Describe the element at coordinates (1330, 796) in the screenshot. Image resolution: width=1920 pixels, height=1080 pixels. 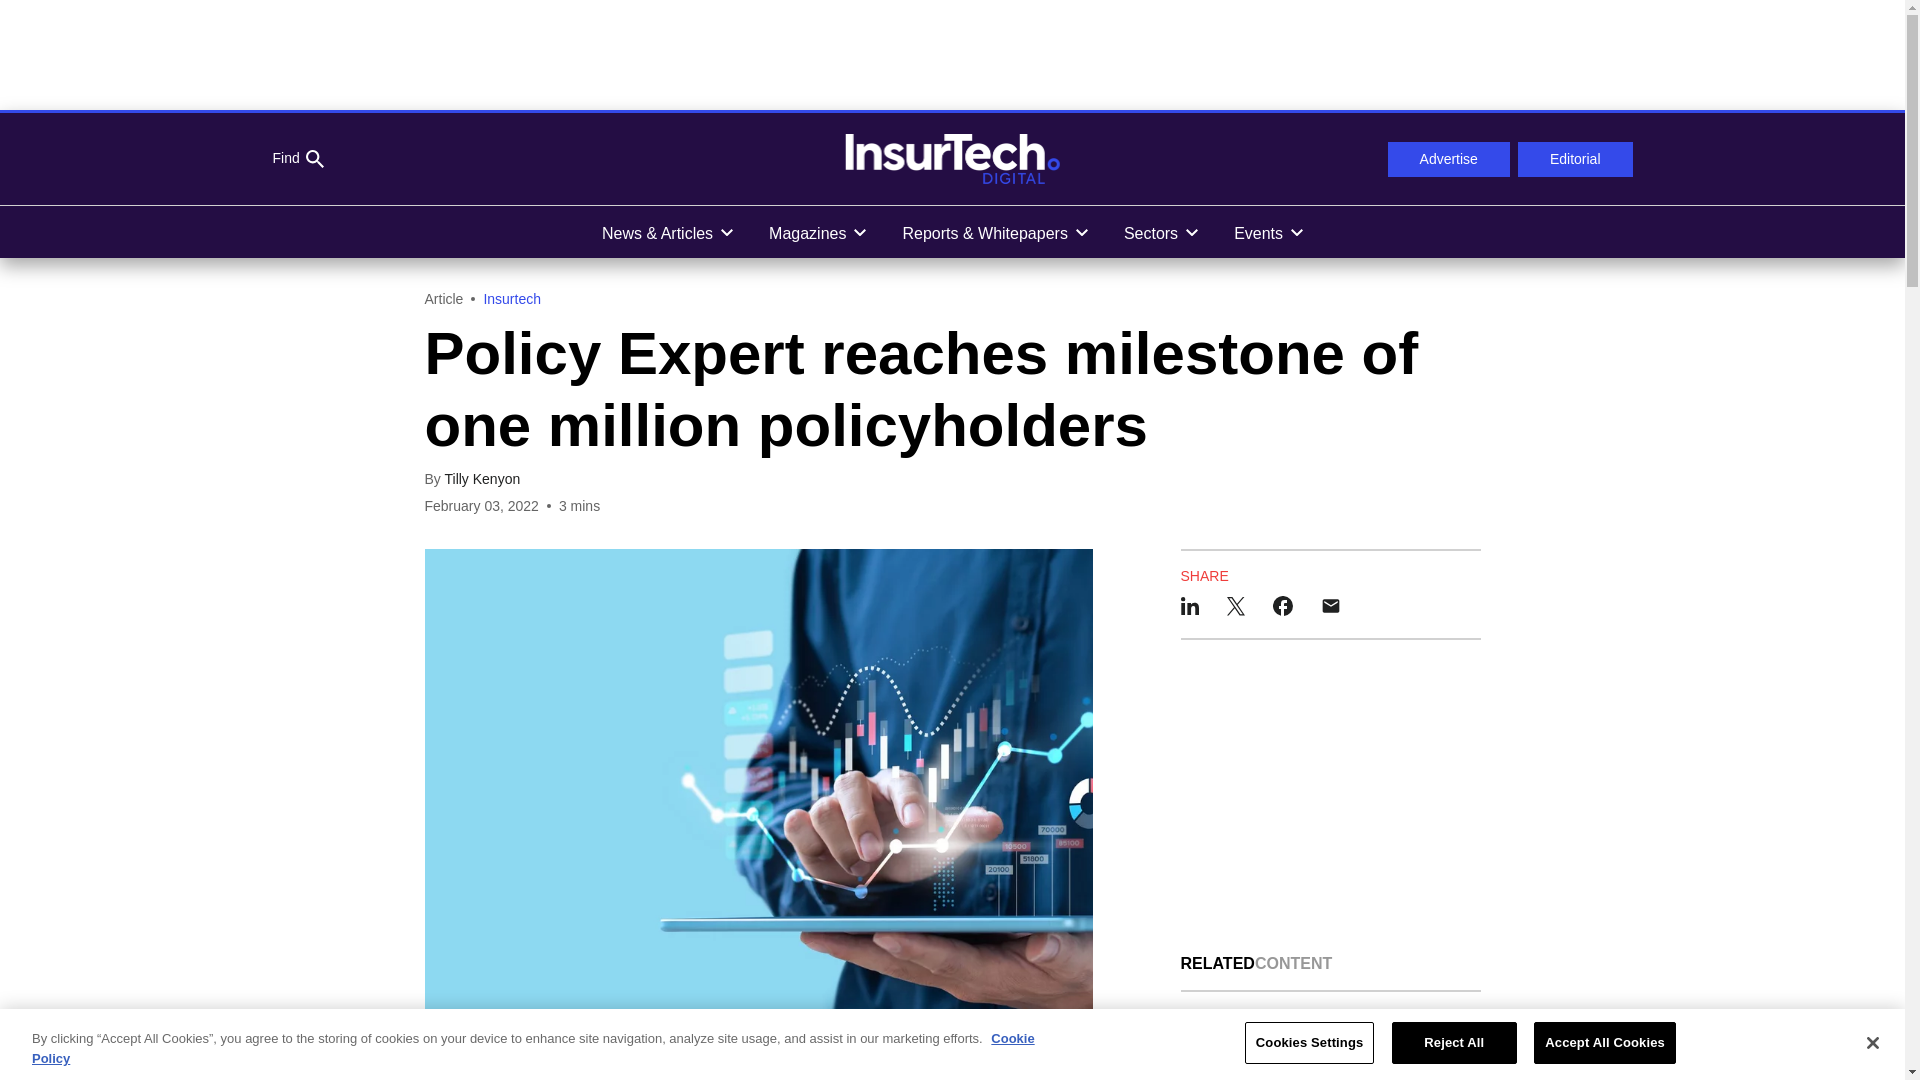
I see `3rd party ad content` at that location.